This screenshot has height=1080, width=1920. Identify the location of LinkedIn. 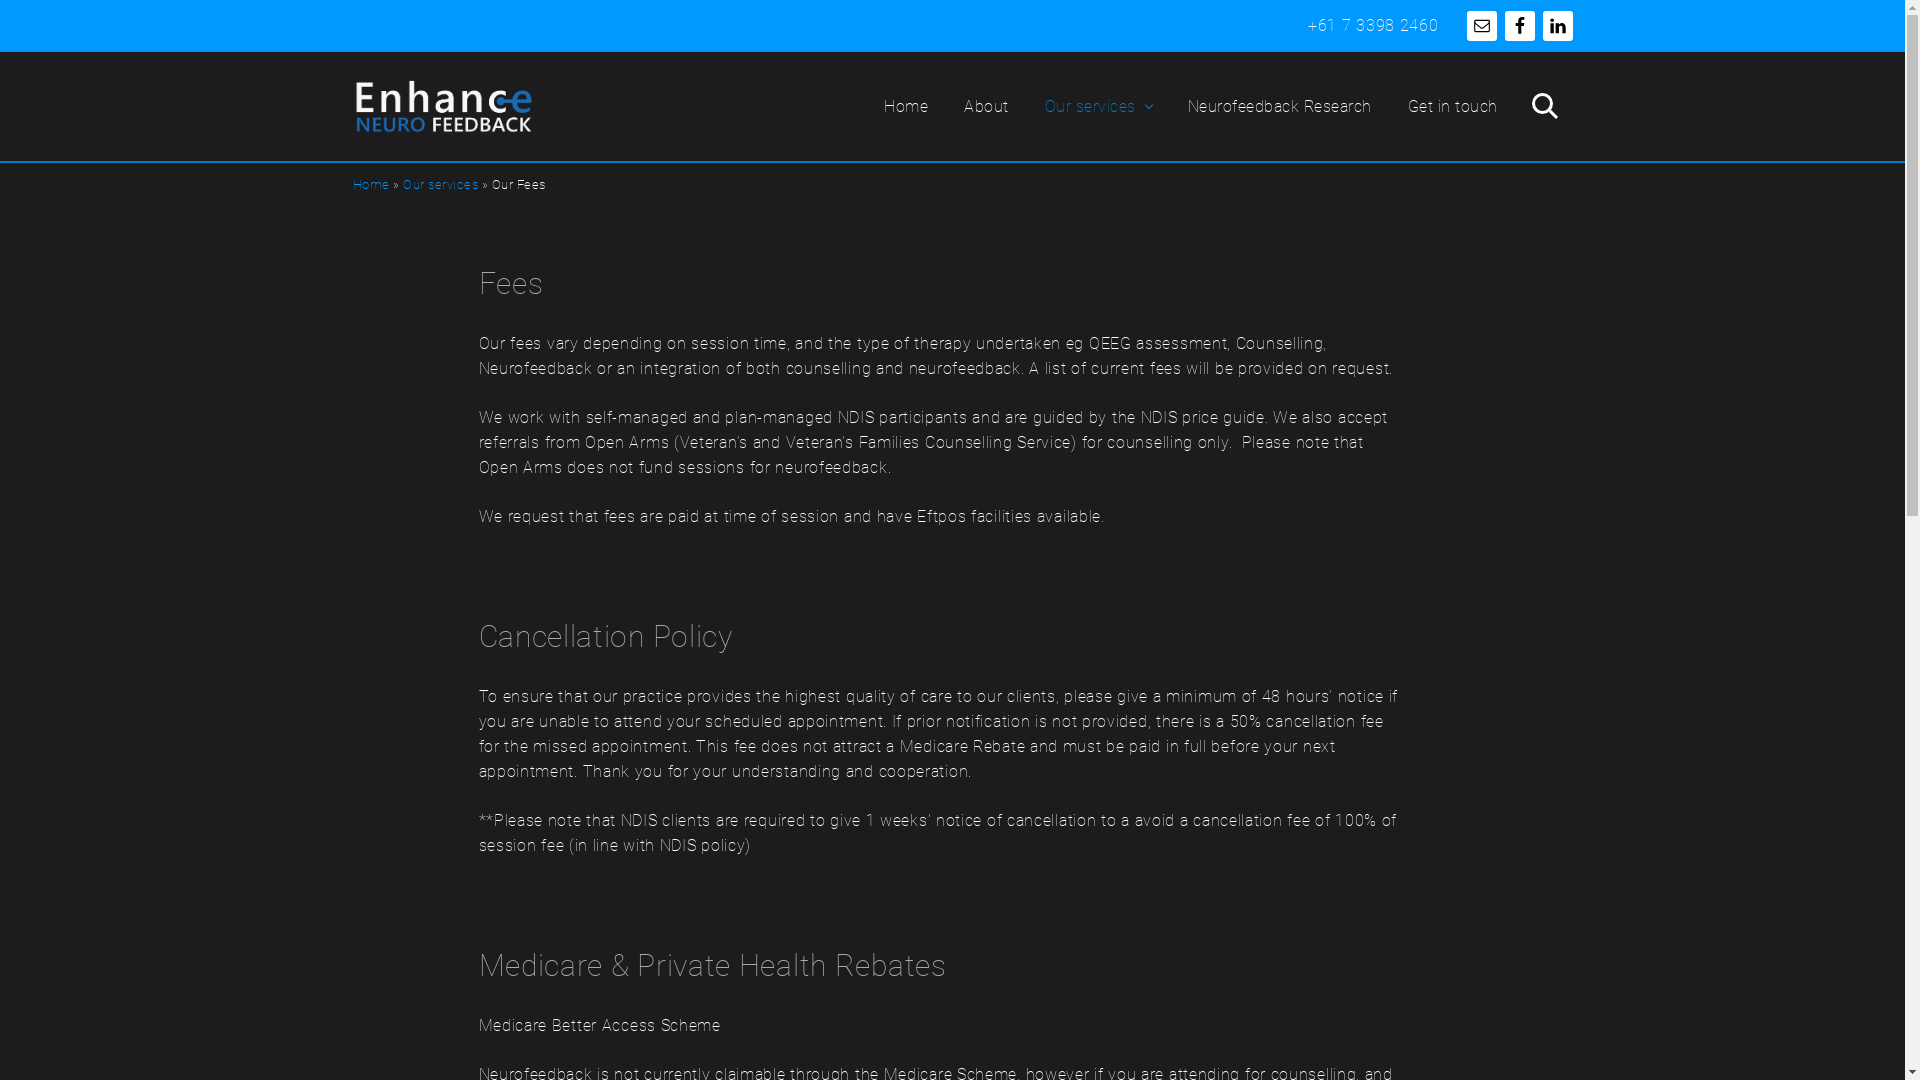
(1557, 26).